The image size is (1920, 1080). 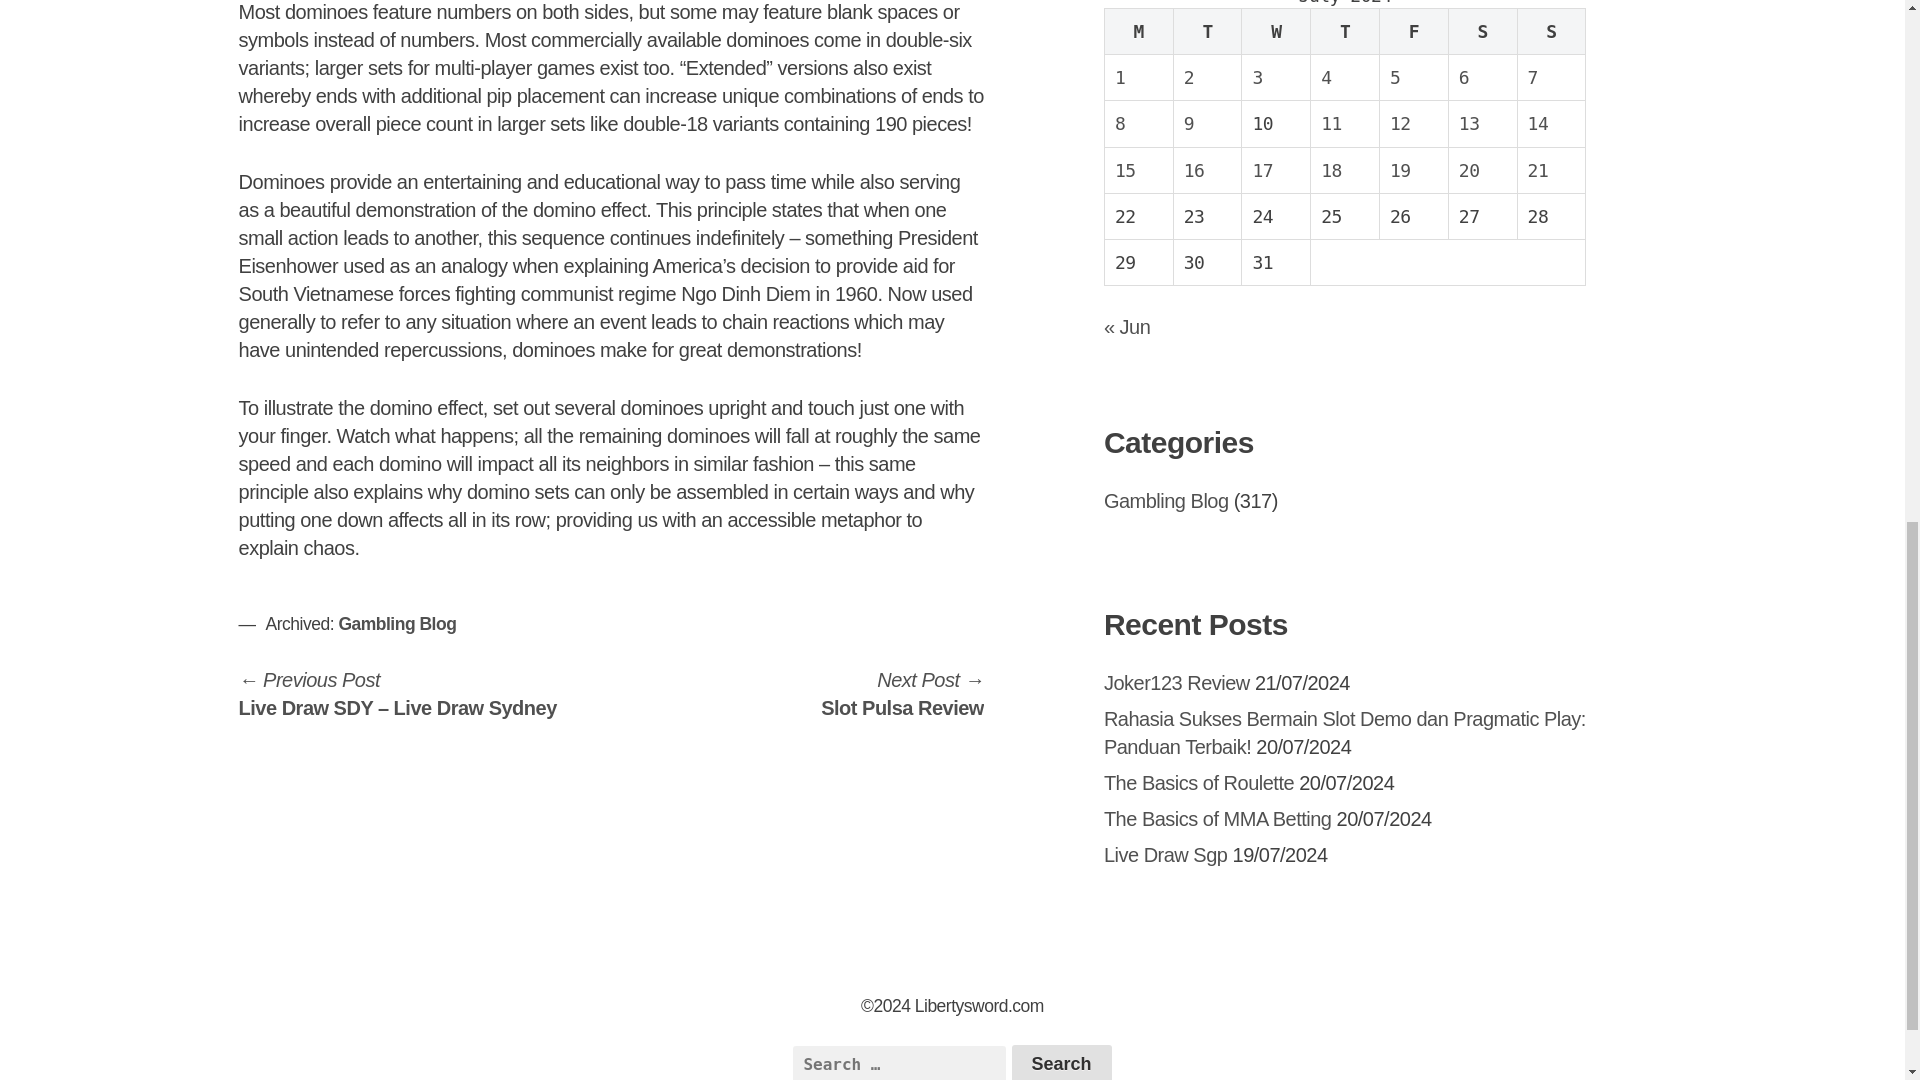 What do you see at coordinates (1276, 32) in the screenshot?
I see `Wednesday` at bounding box center [1276, 32].